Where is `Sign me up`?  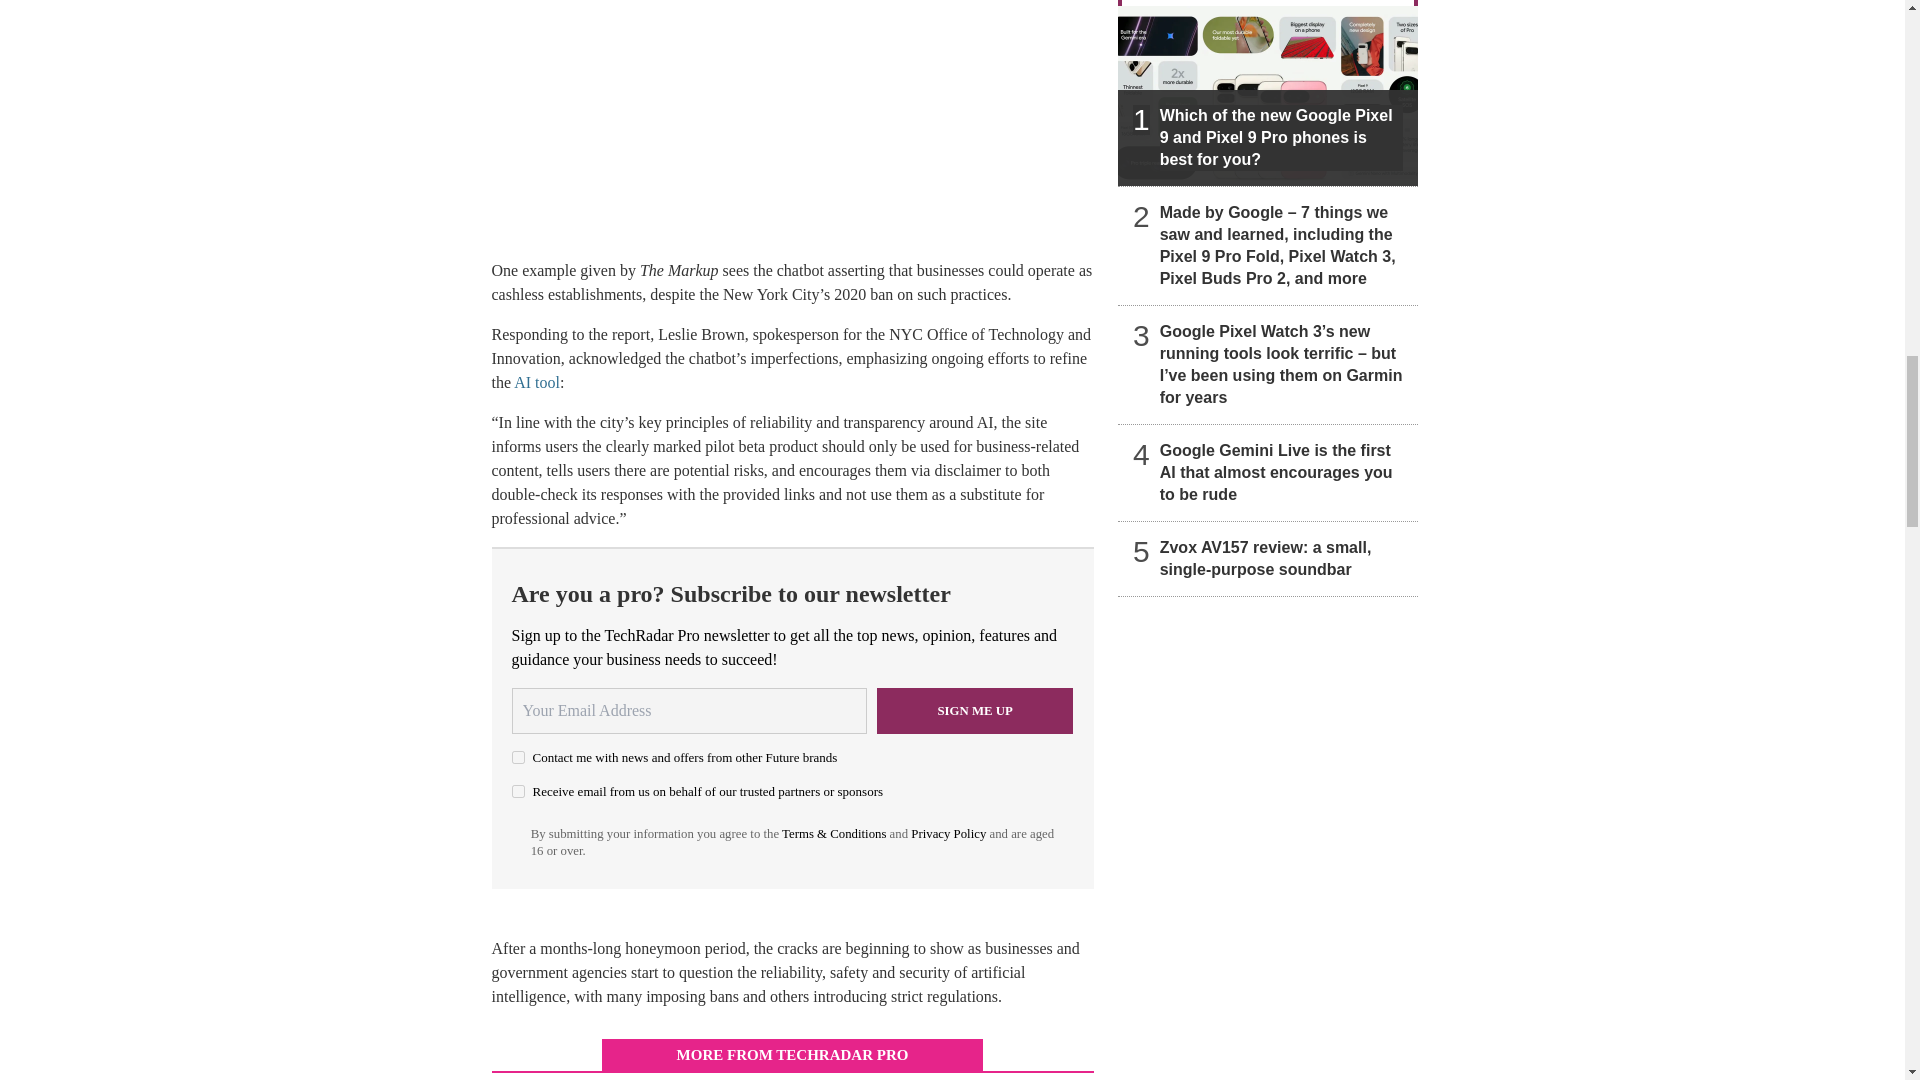 Sign me up is located at coordinates (975, 710).